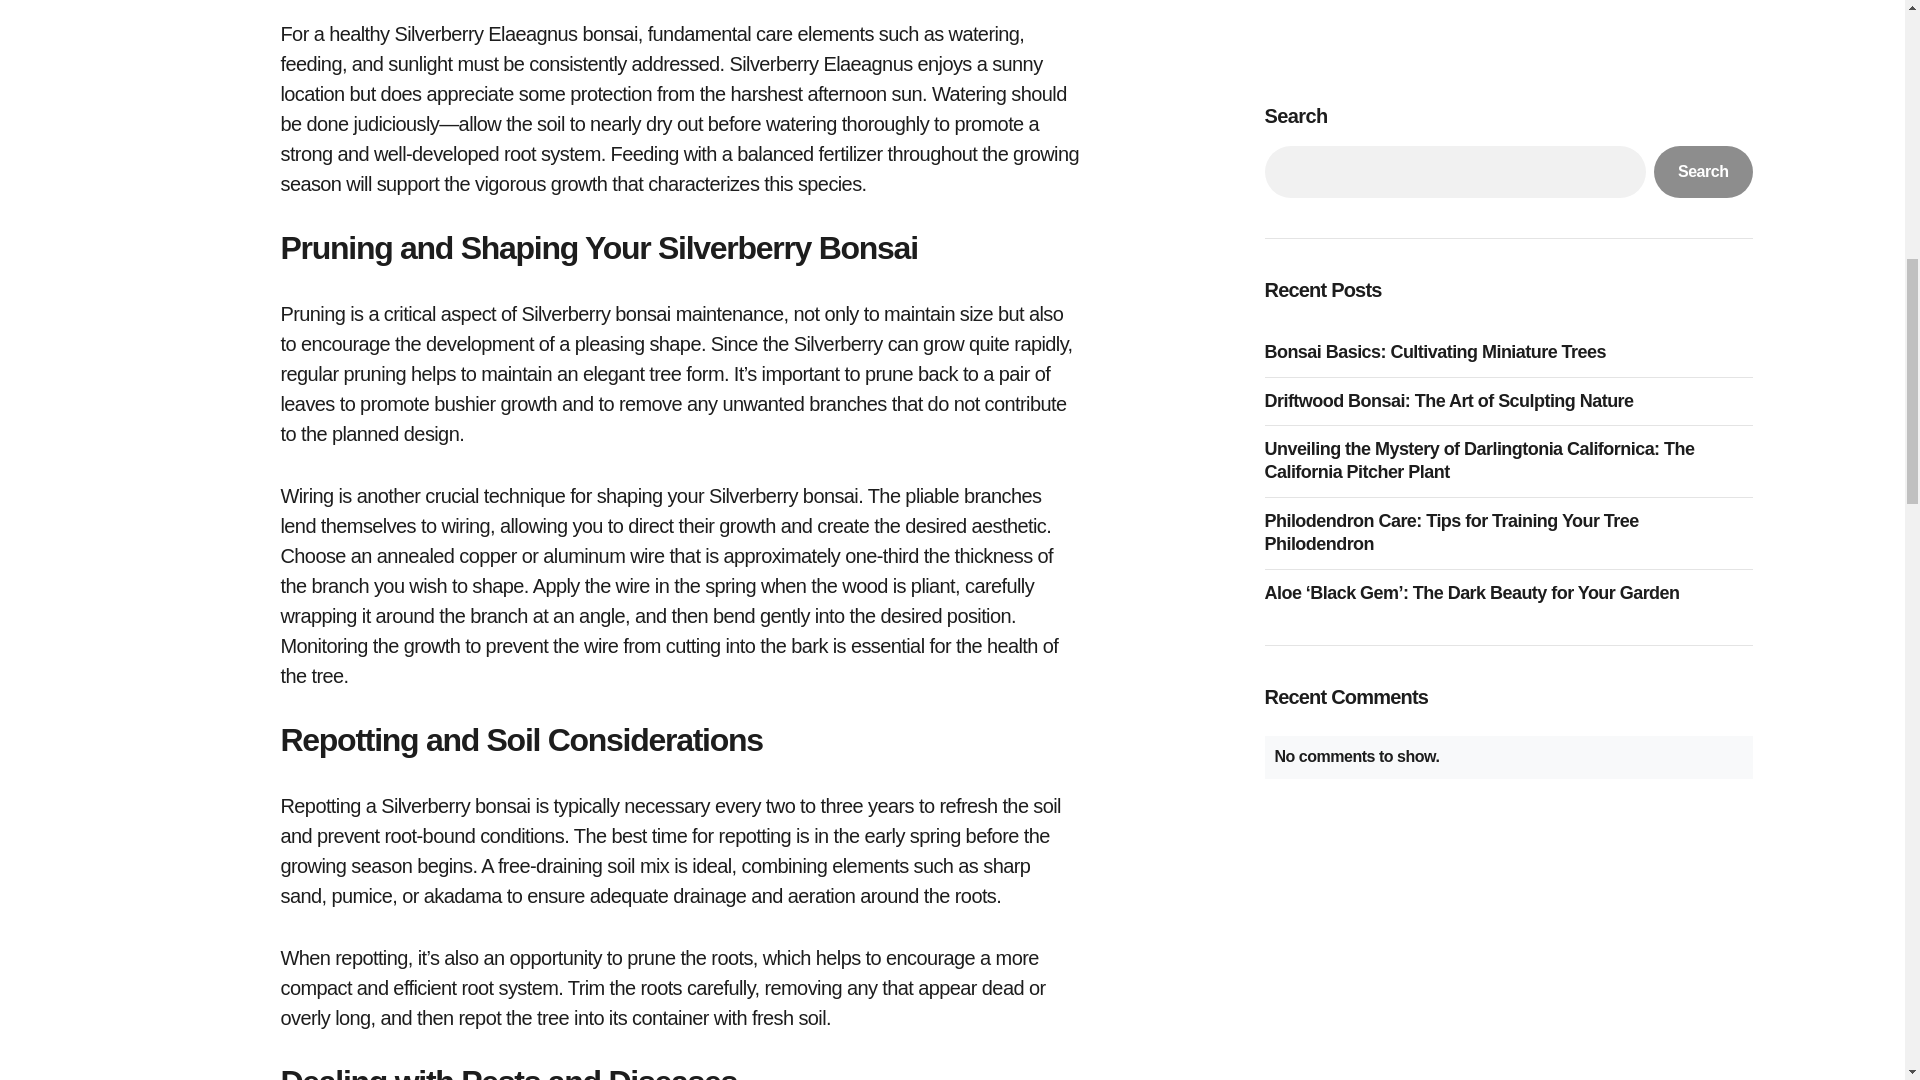  I want to click on Driftwood Bonsai: The Art of Sculpting Nature, so click(1453, 2).